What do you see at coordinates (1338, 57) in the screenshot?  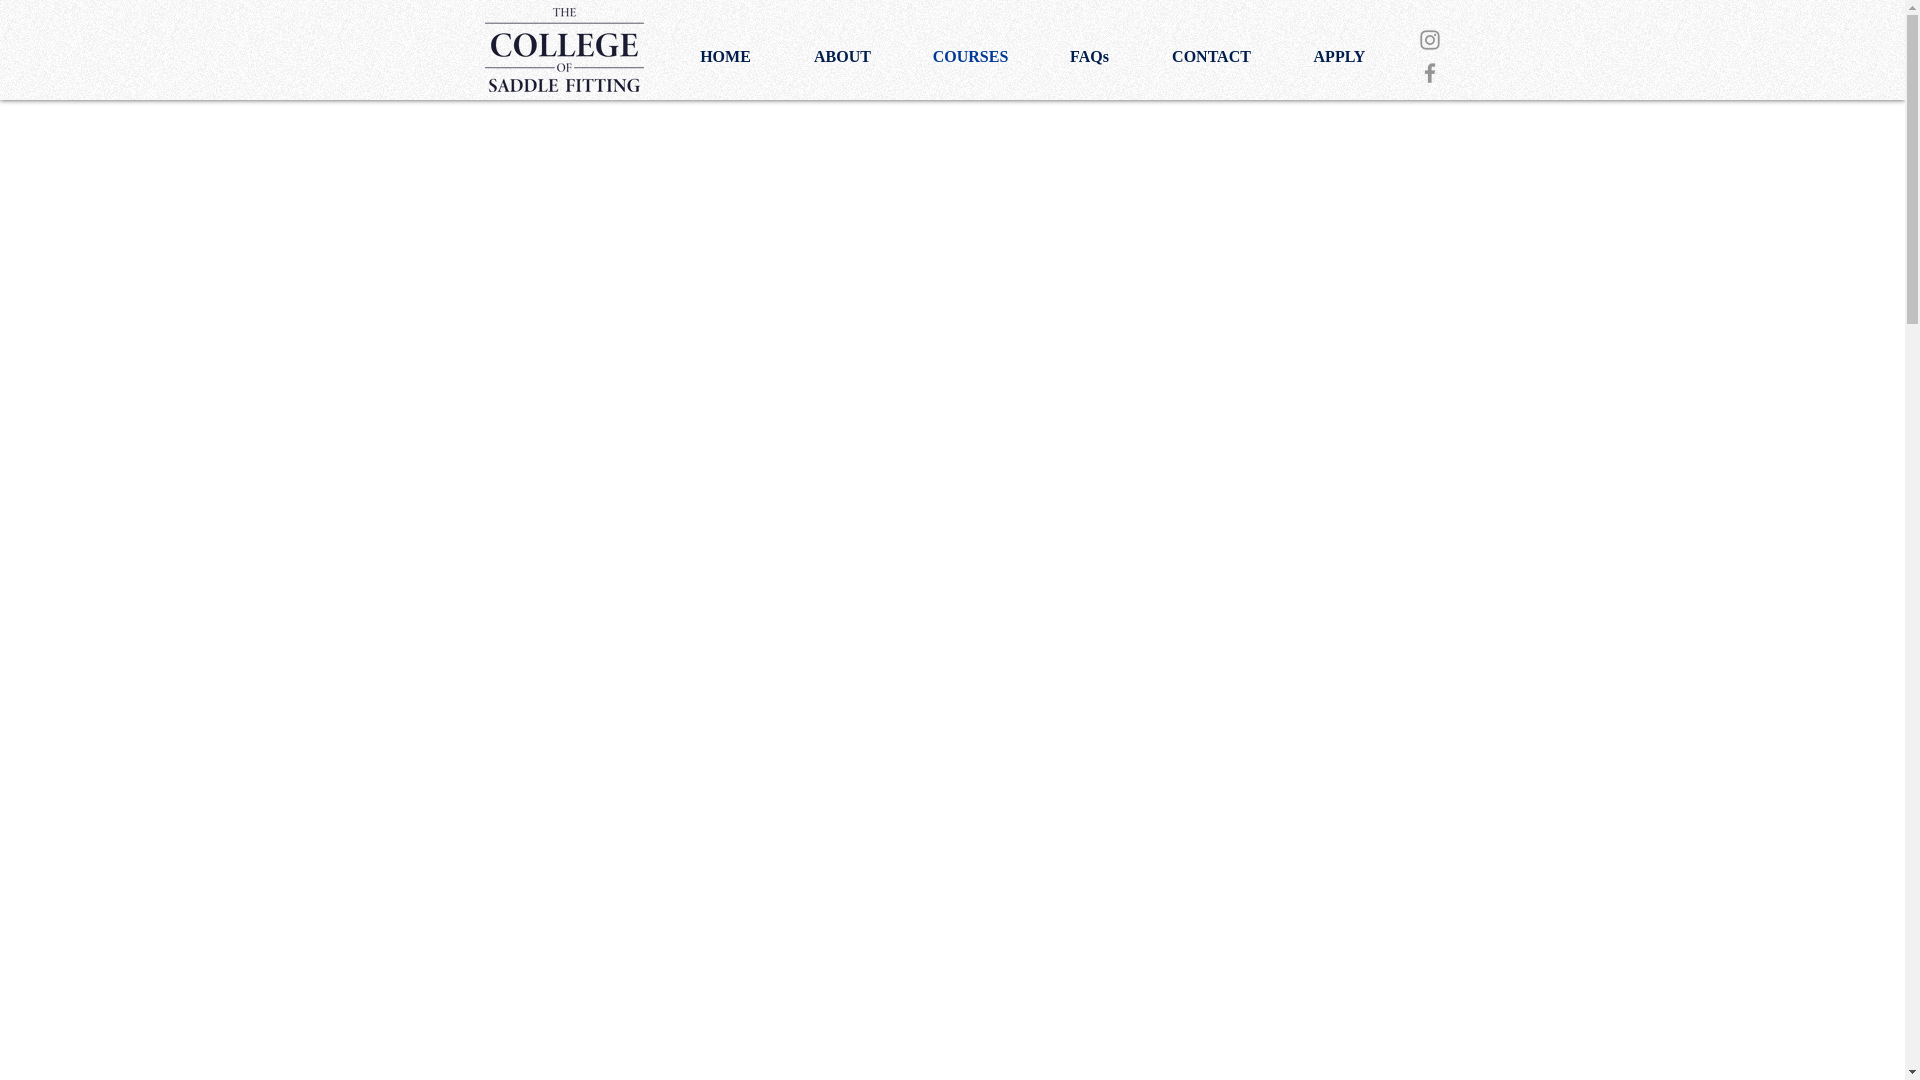 I see `APPLY` at bounding box center [1338, 57].